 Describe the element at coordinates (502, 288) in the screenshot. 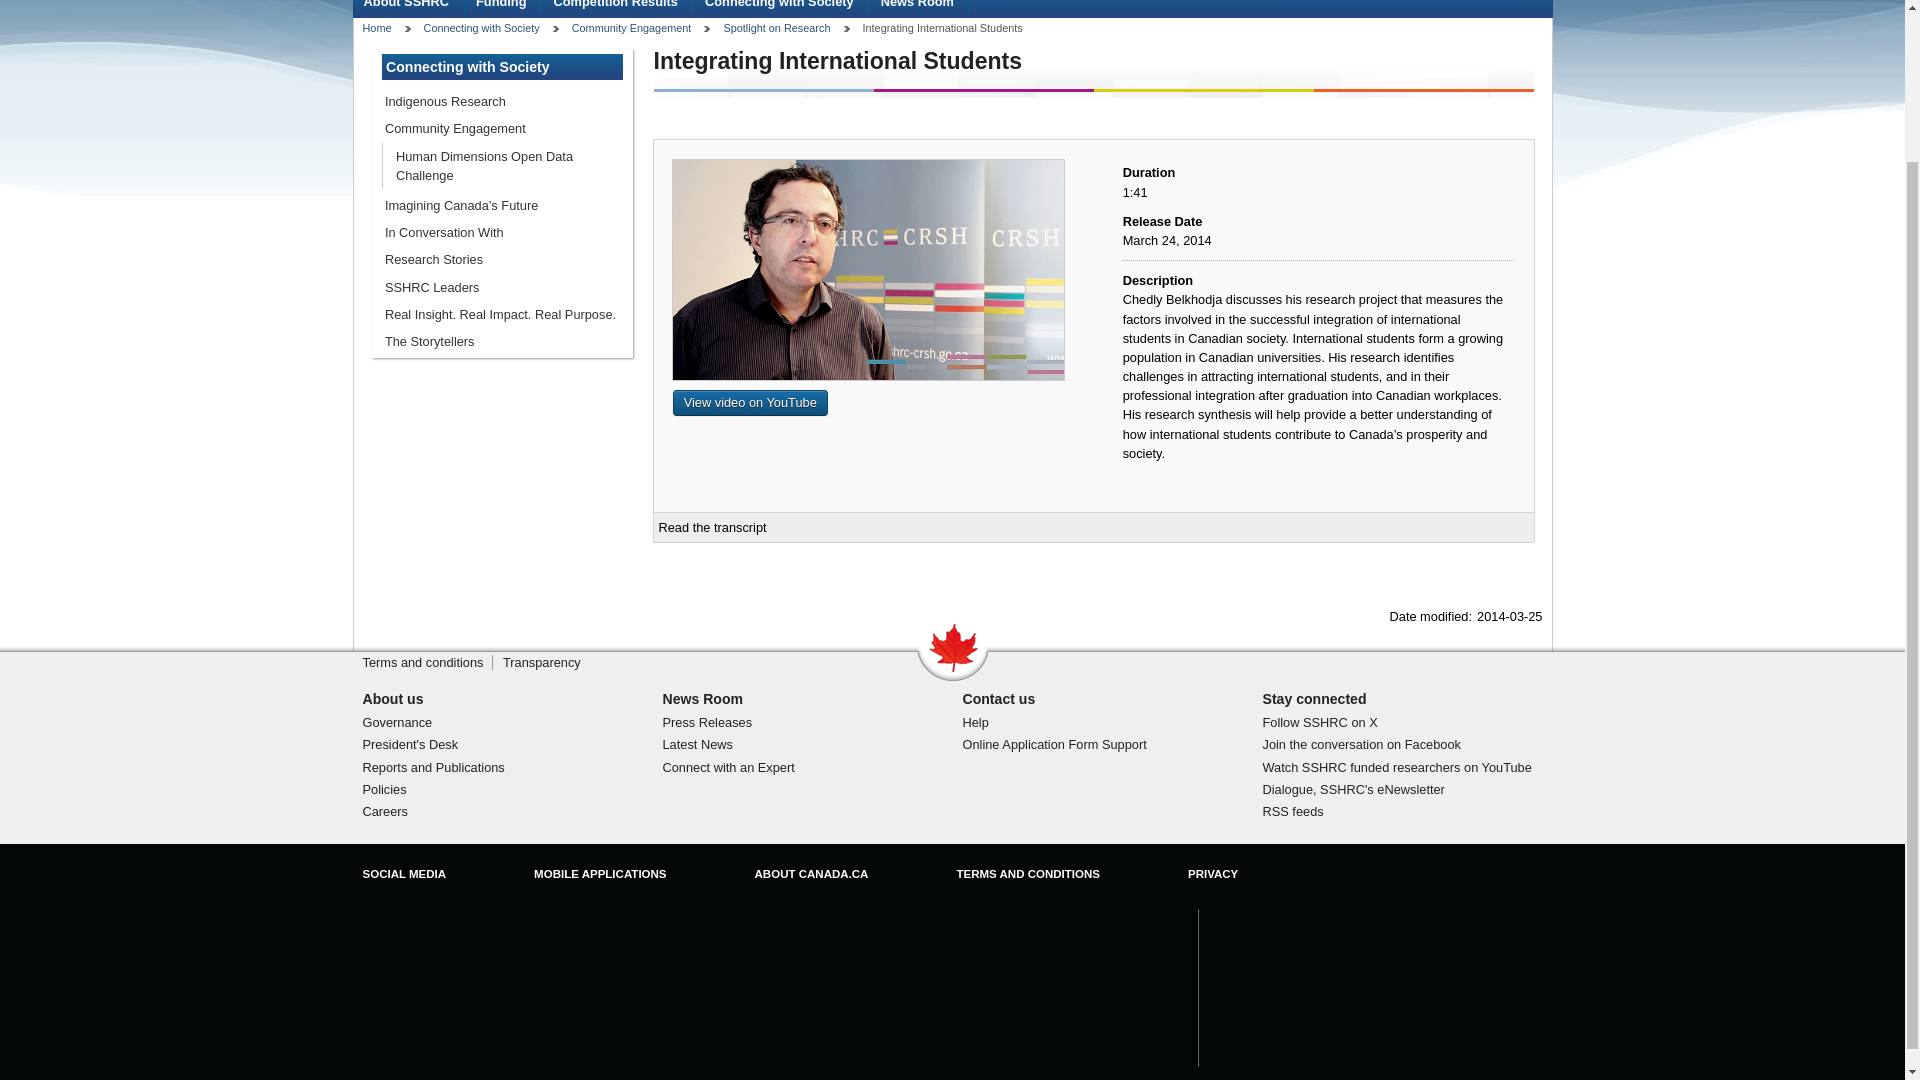

I see `SSHRC Leaders` at that location.